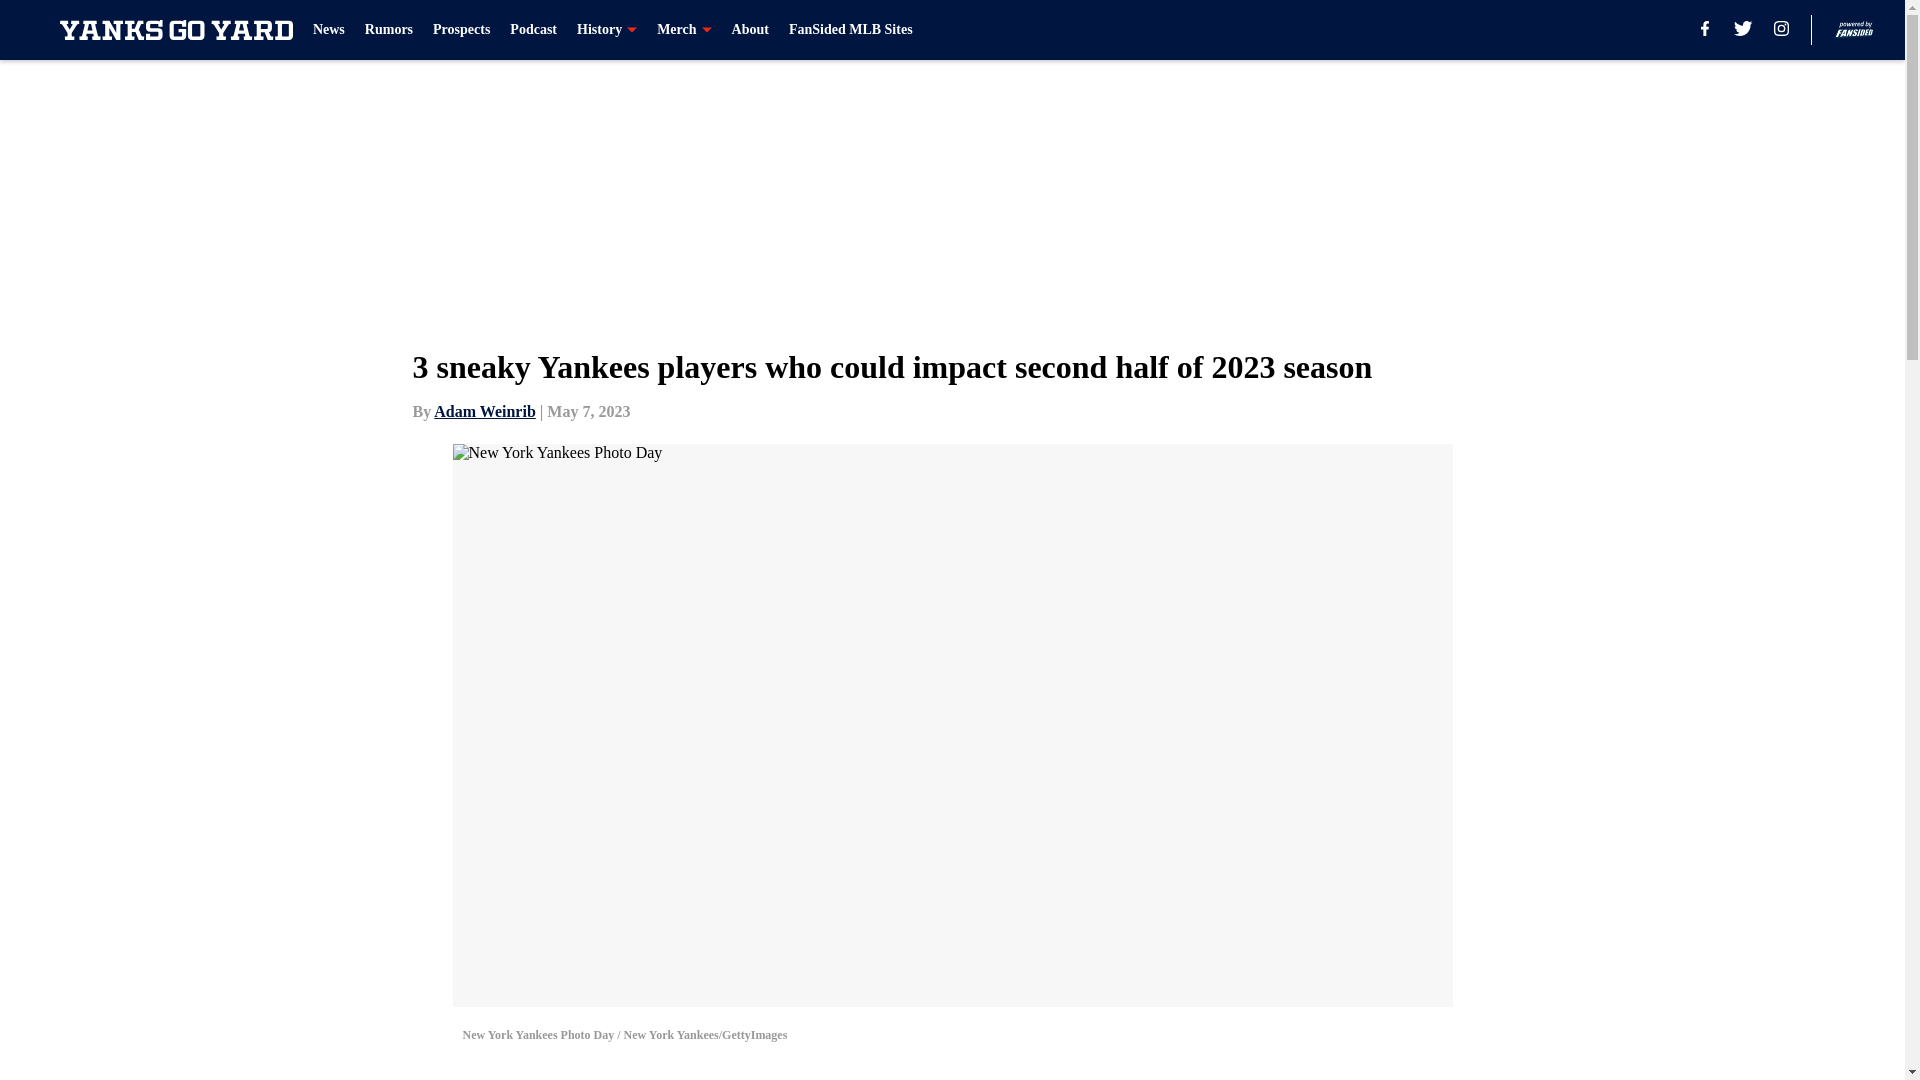 Image resolution: width=1920 pixels, height=1080 pixels. Describe the element at coordinates (461, 30) in the screenshot. I see `Prospects` at that location.